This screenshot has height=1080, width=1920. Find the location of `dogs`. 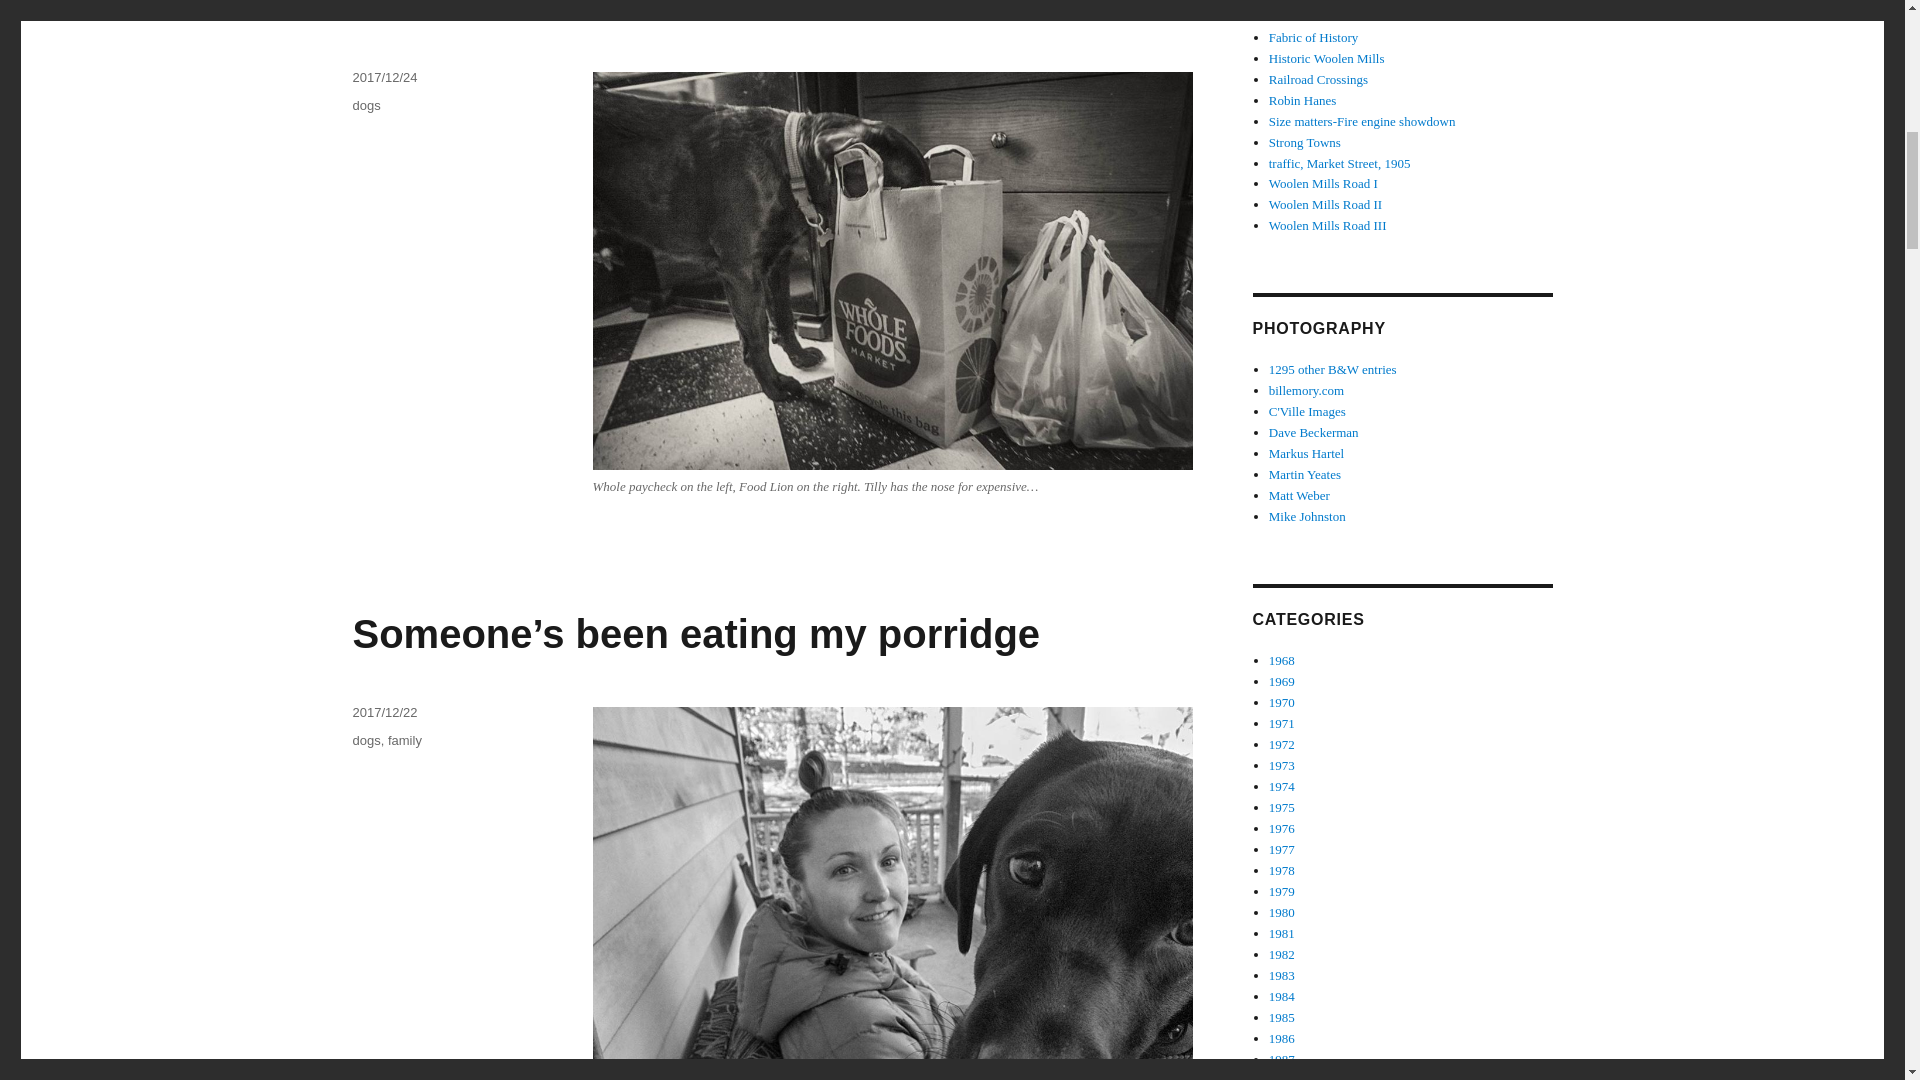

dogs is located at coordinates (366, 740).